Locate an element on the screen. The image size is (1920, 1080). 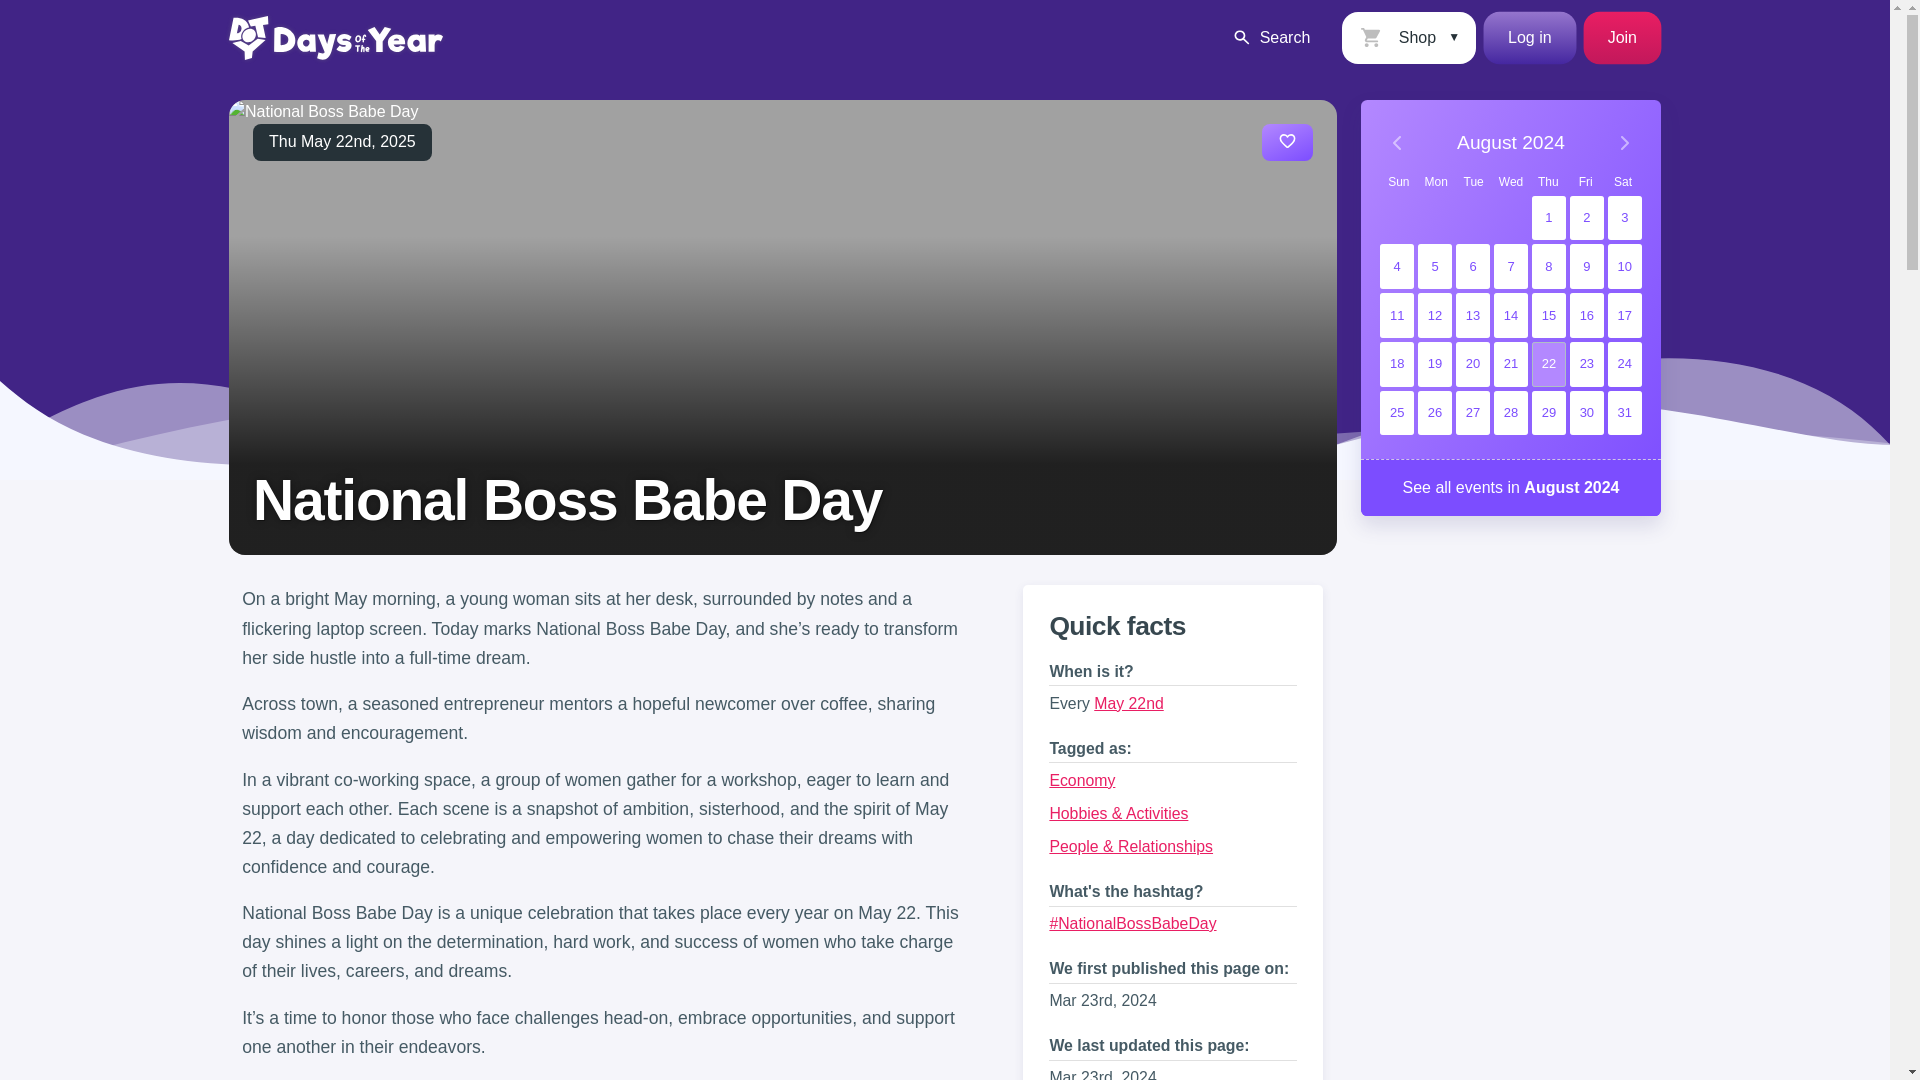
May 22nd is located at coordinates (1128, 703).